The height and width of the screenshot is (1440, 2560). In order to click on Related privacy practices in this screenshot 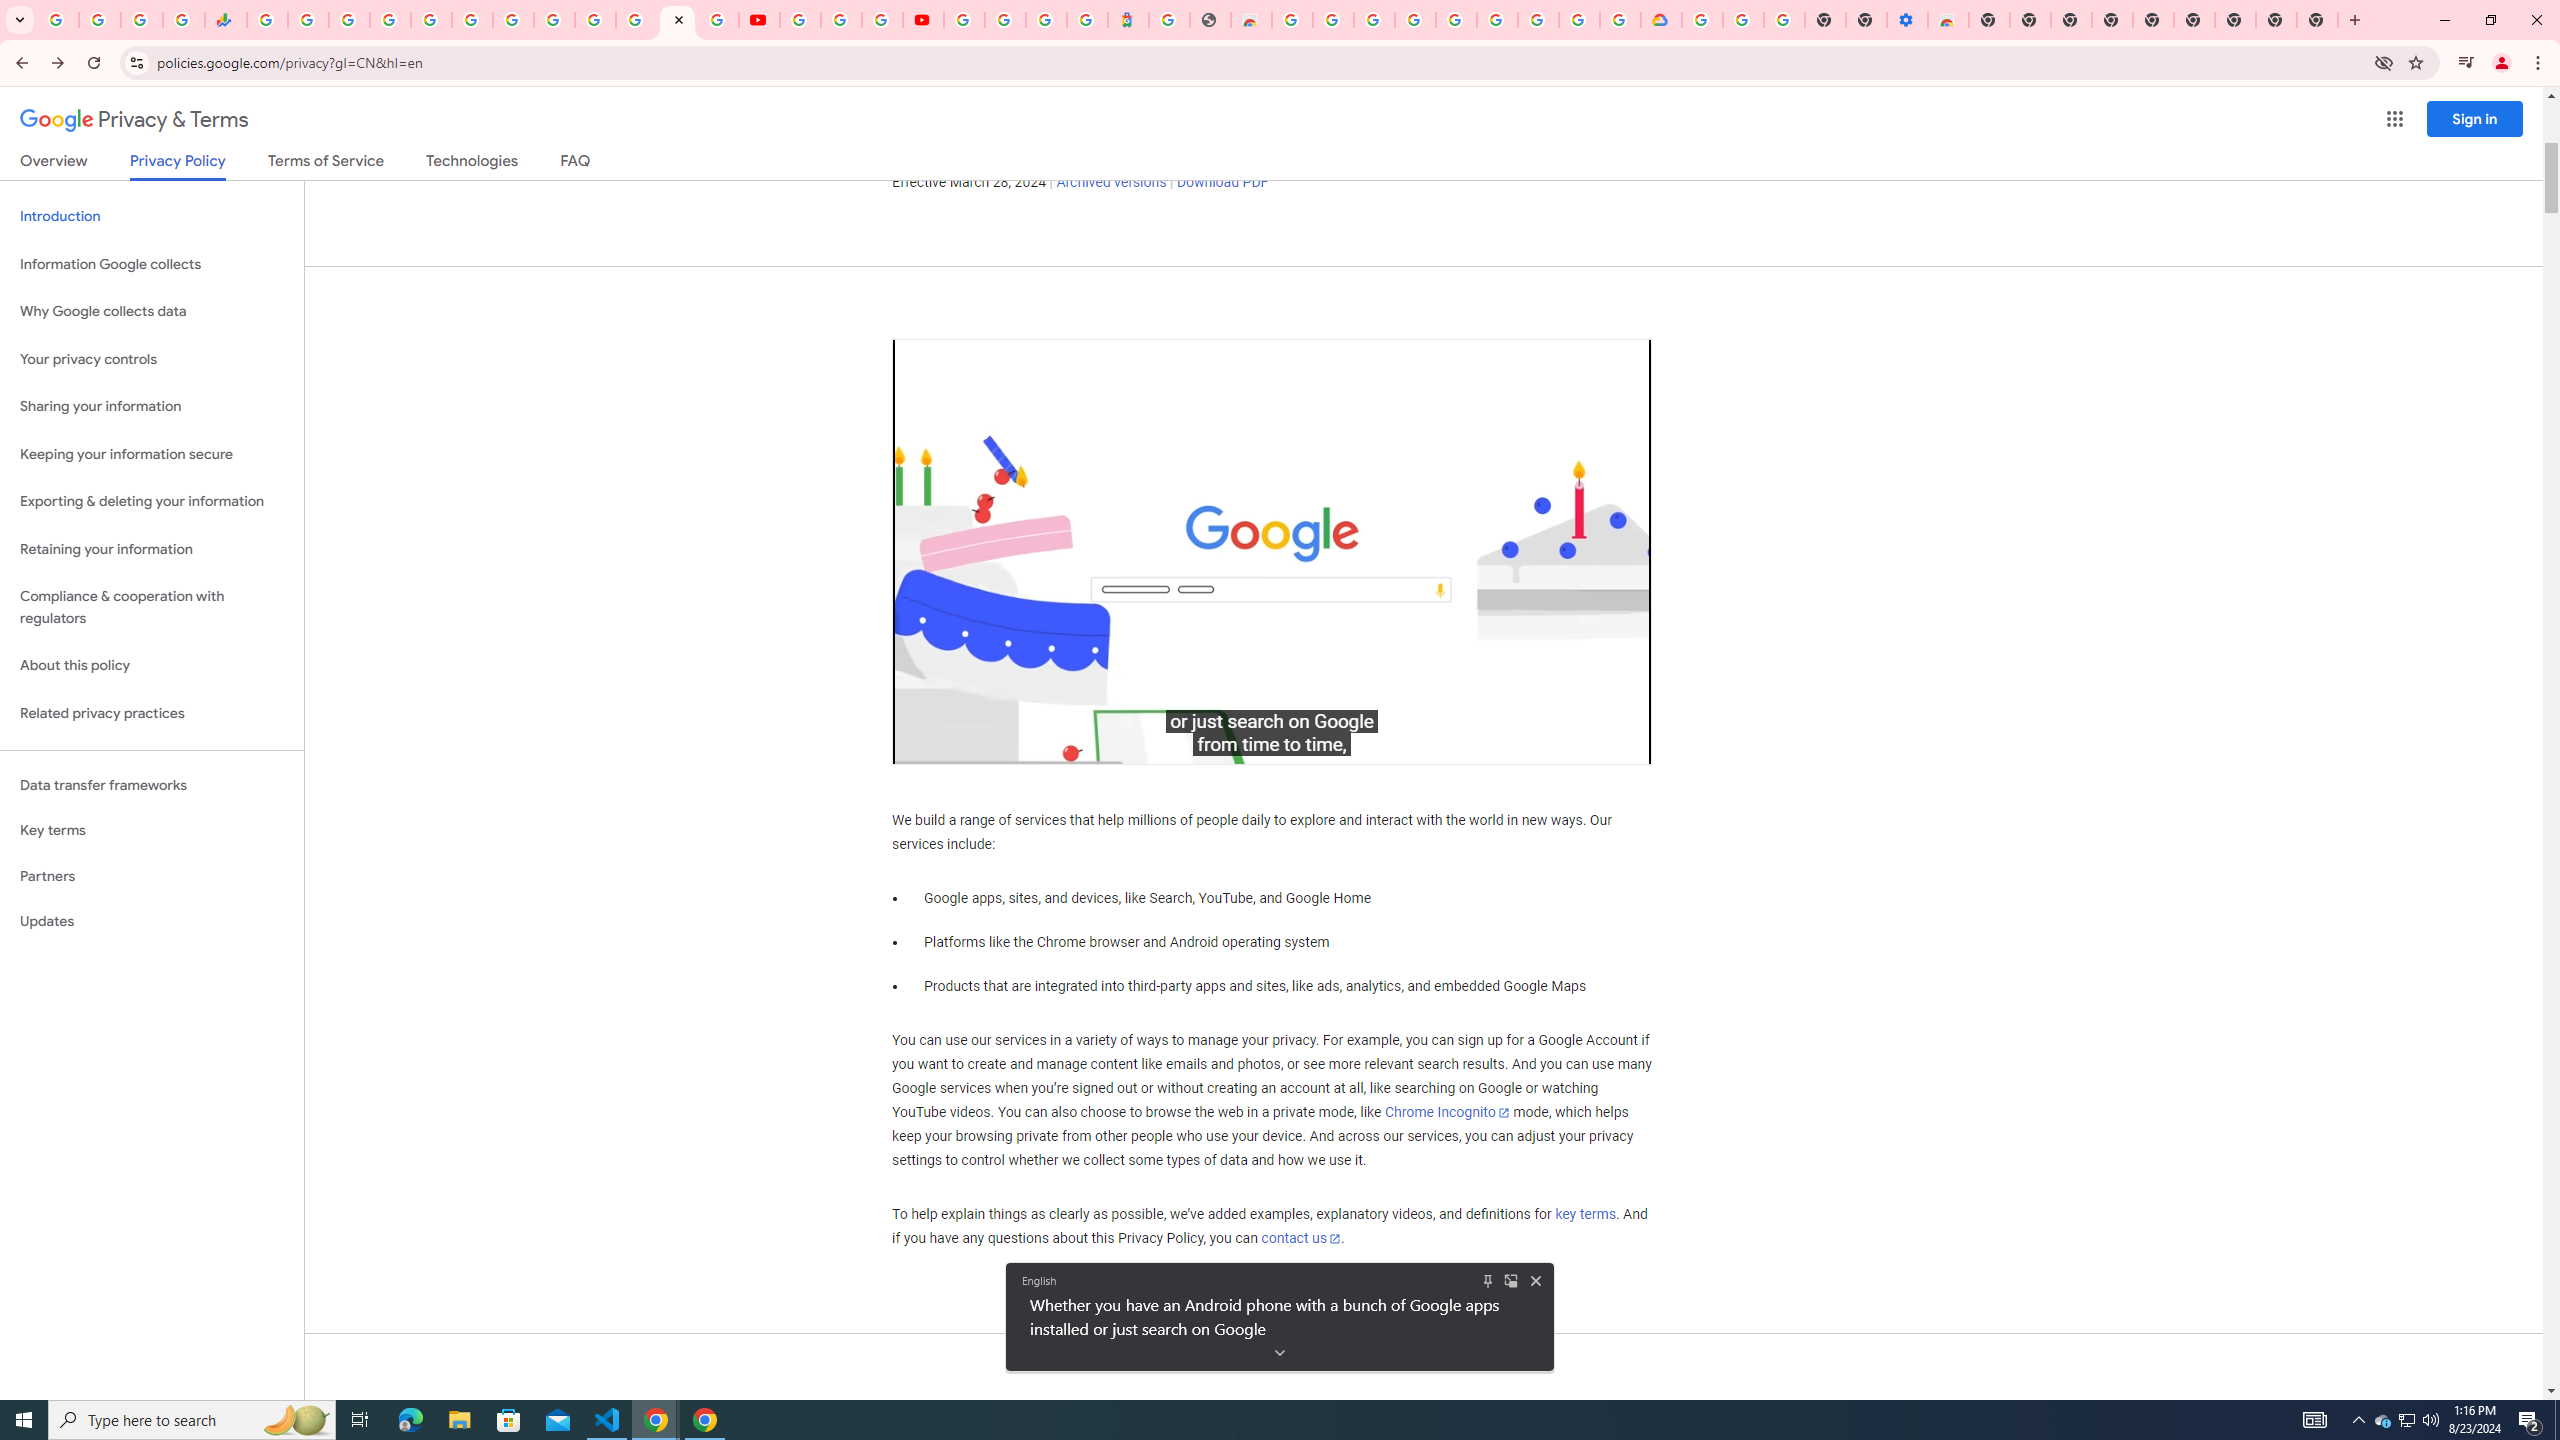, I will do `click(152, 713)`.